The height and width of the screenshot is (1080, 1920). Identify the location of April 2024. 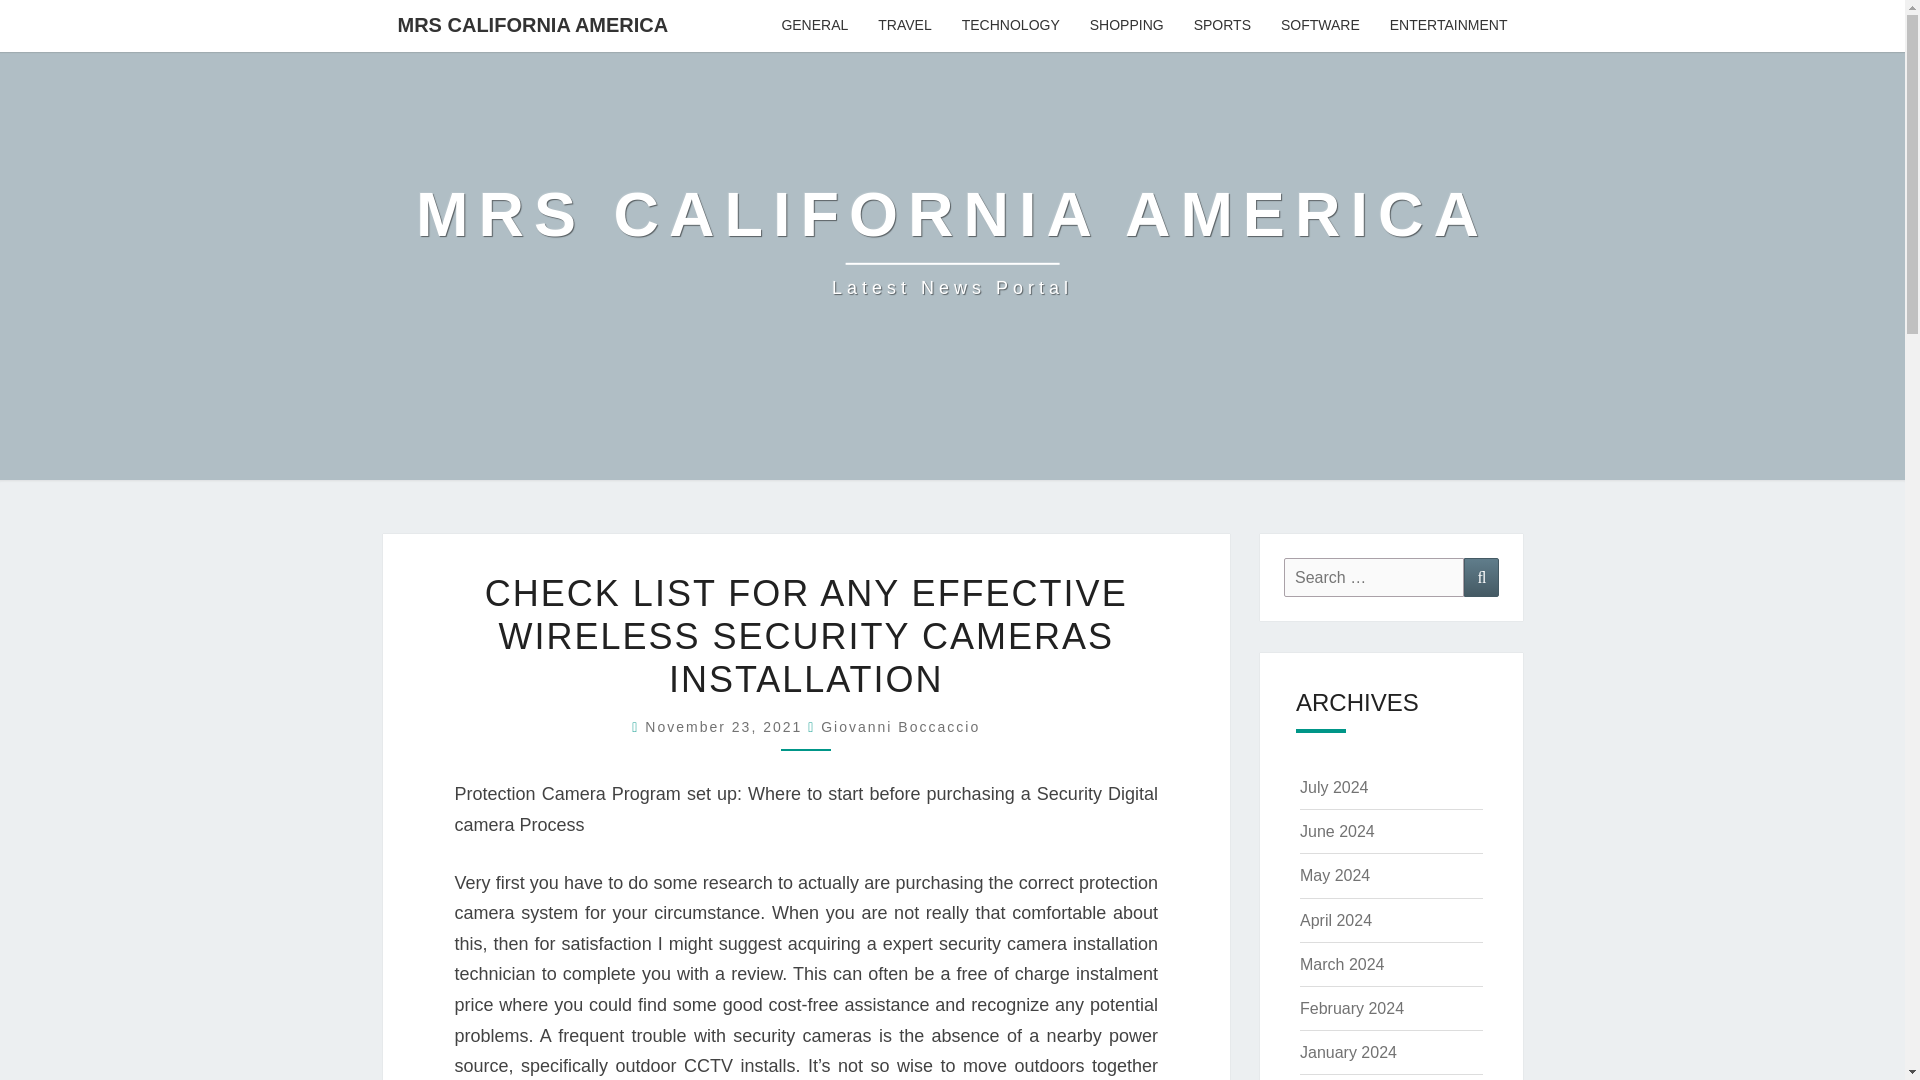
(1448, 26).